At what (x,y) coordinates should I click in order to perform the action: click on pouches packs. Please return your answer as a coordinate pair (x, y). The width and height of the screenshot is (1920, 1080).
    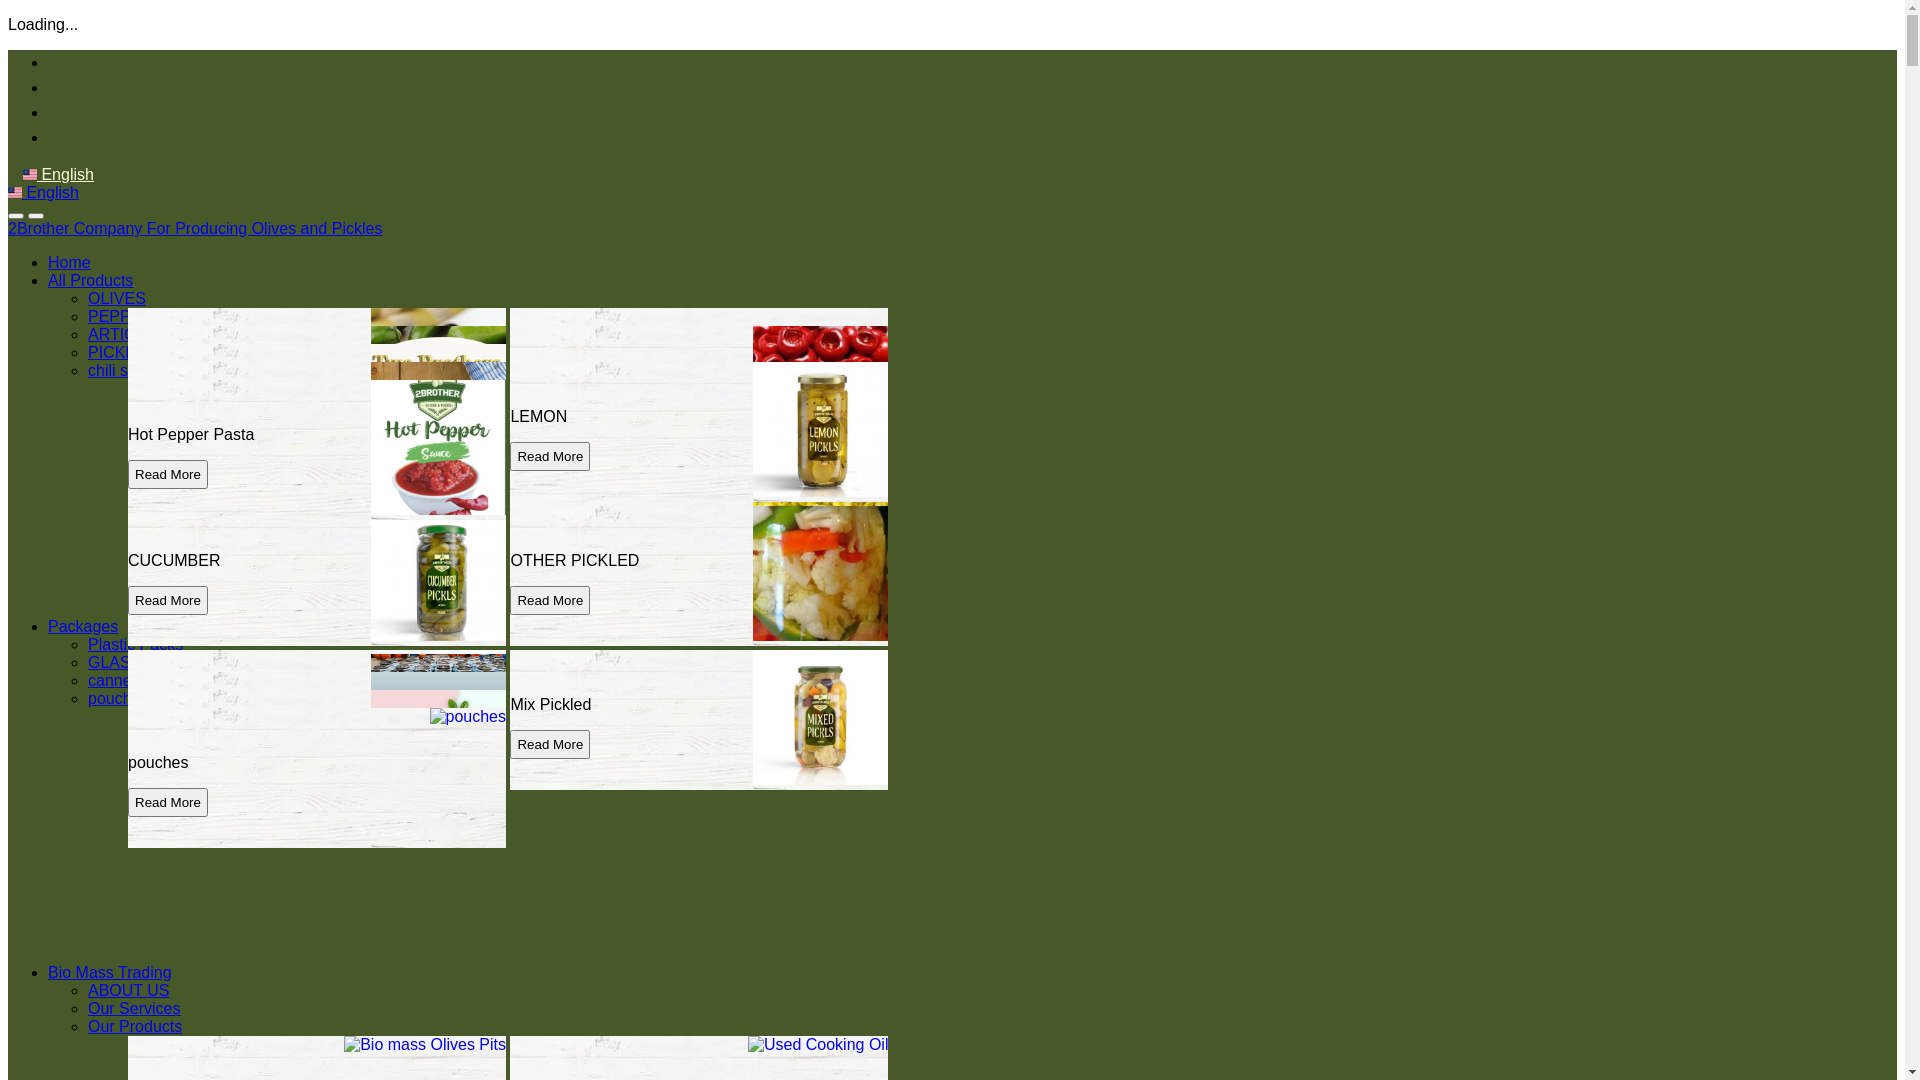
    Looking at the image, I should click on (142, 698).